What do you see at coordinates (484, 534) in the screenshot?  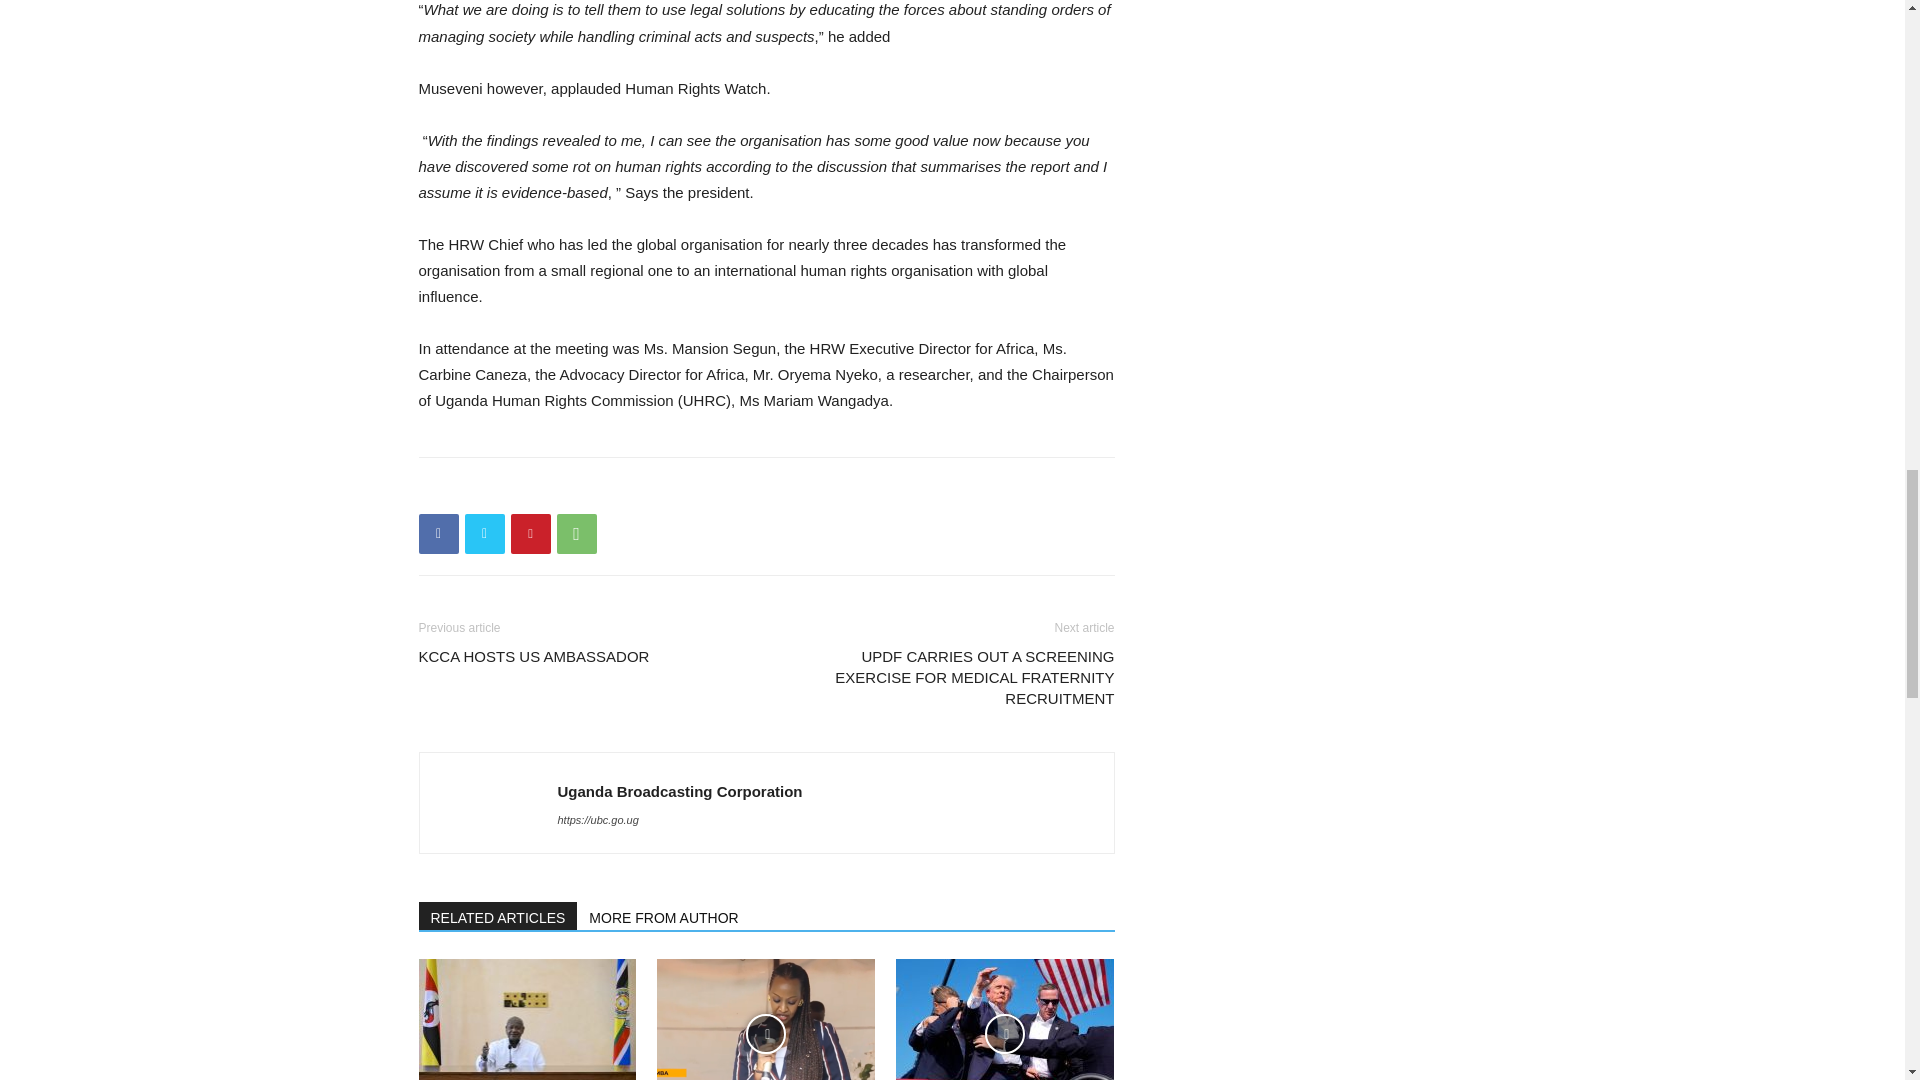 I see `Twitter` at bounding box center [484, 534].